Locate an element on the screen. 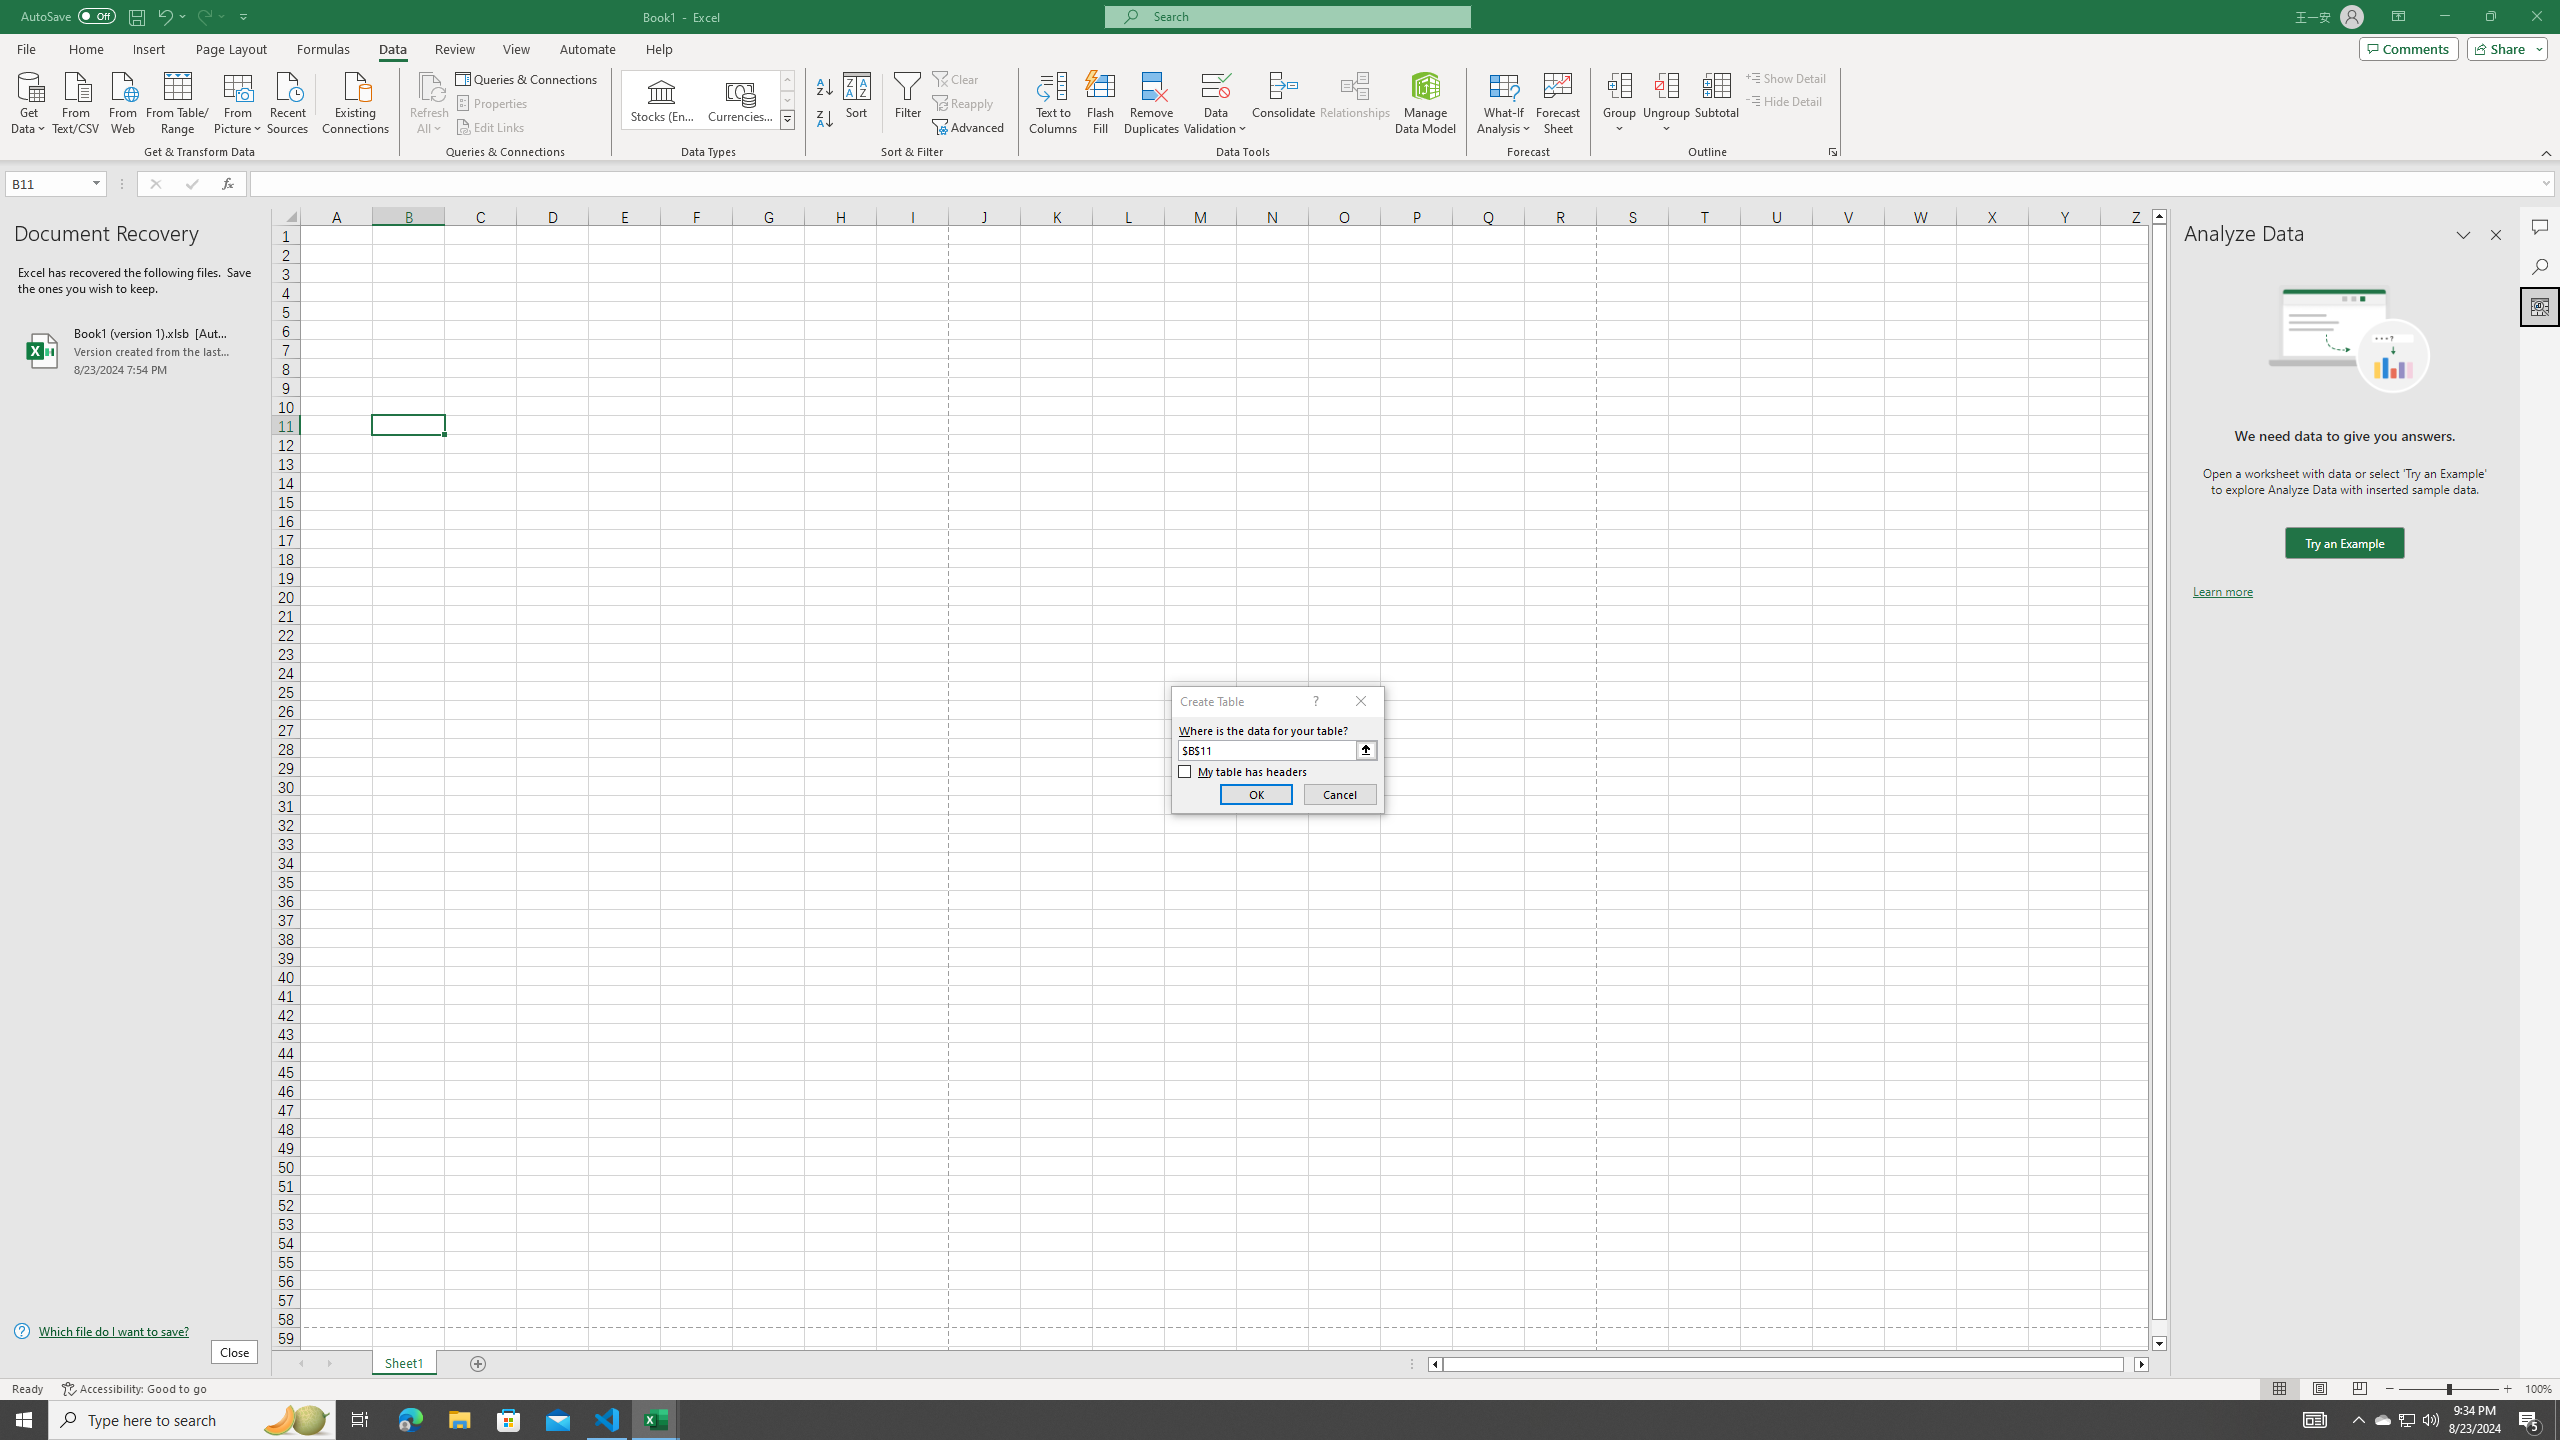 This screenshot has height=1440, width=2560. Queries & Connections is located at coordinates (528, 78).